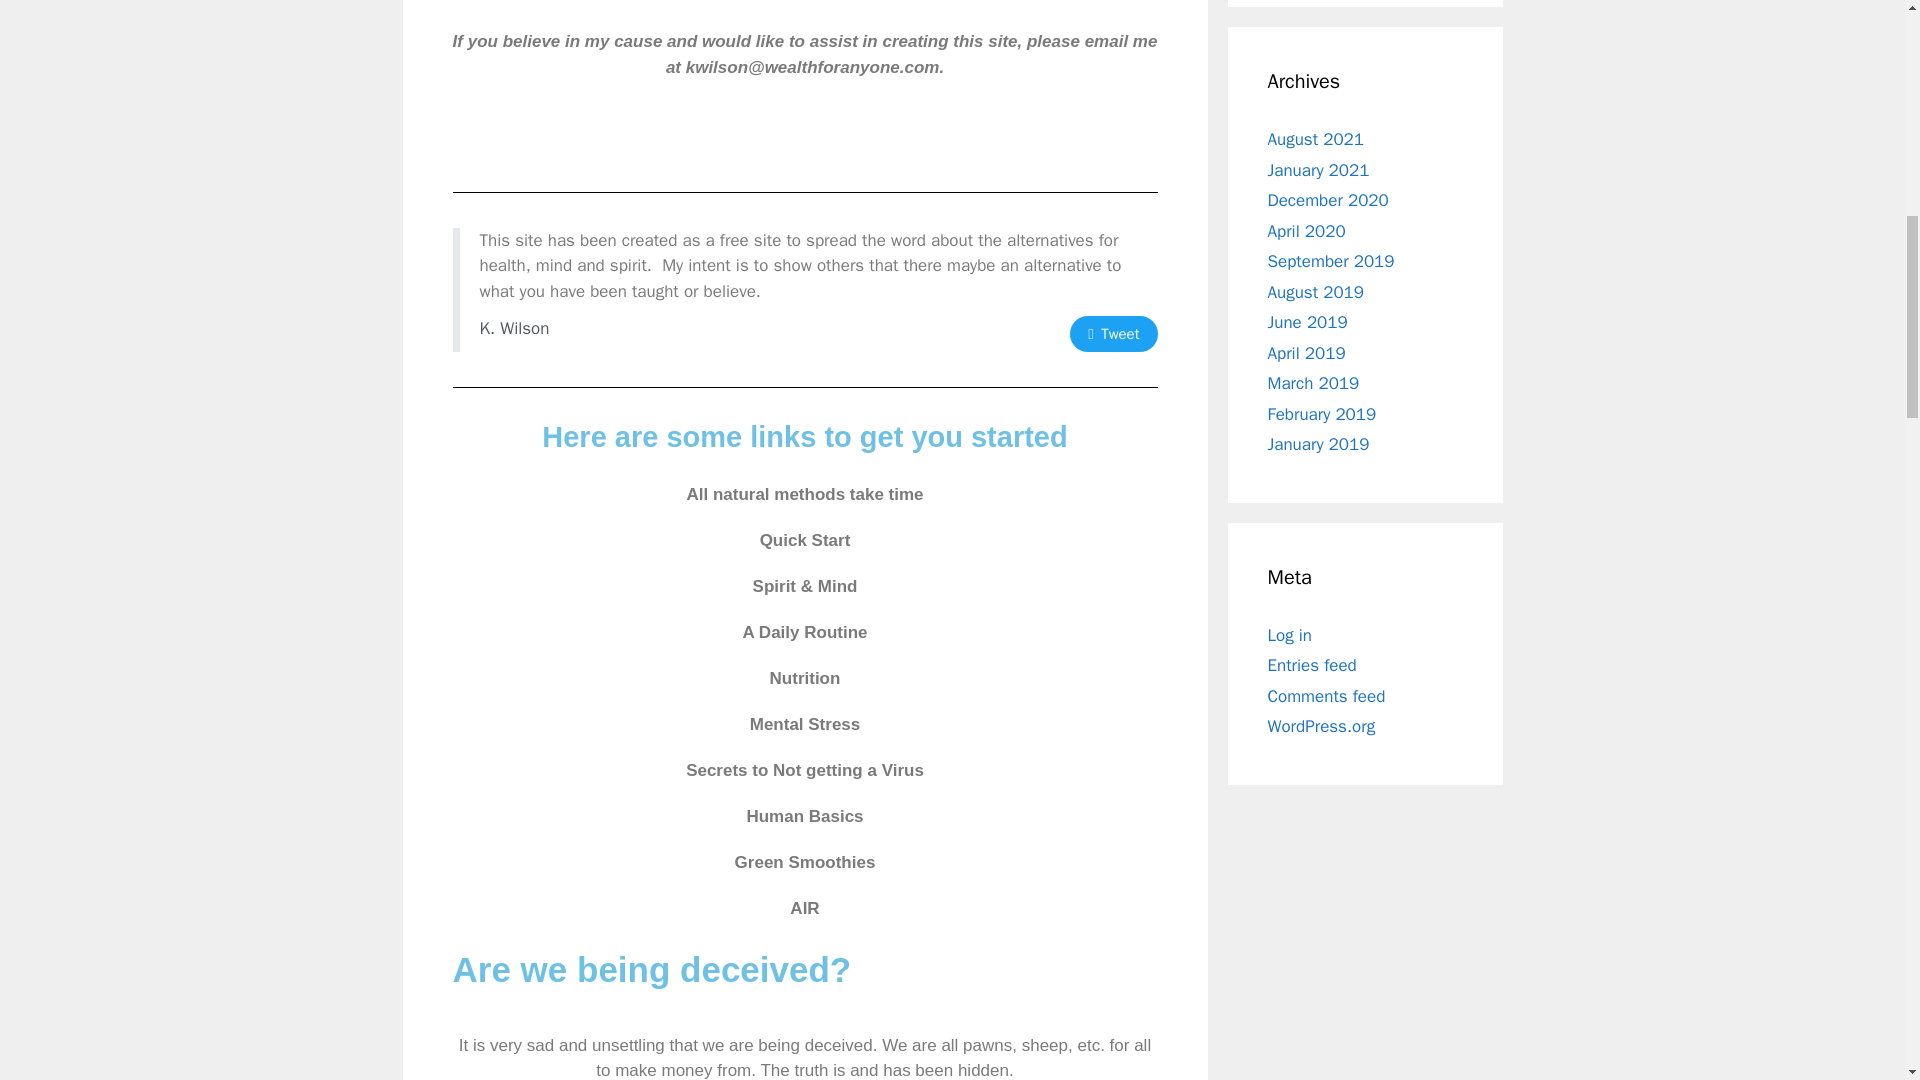 The image size is (1920, 1080). What do you see at coordinates (804, 540) in the screenshot?
I see `Quick Start` at bounding box center [804, 540].